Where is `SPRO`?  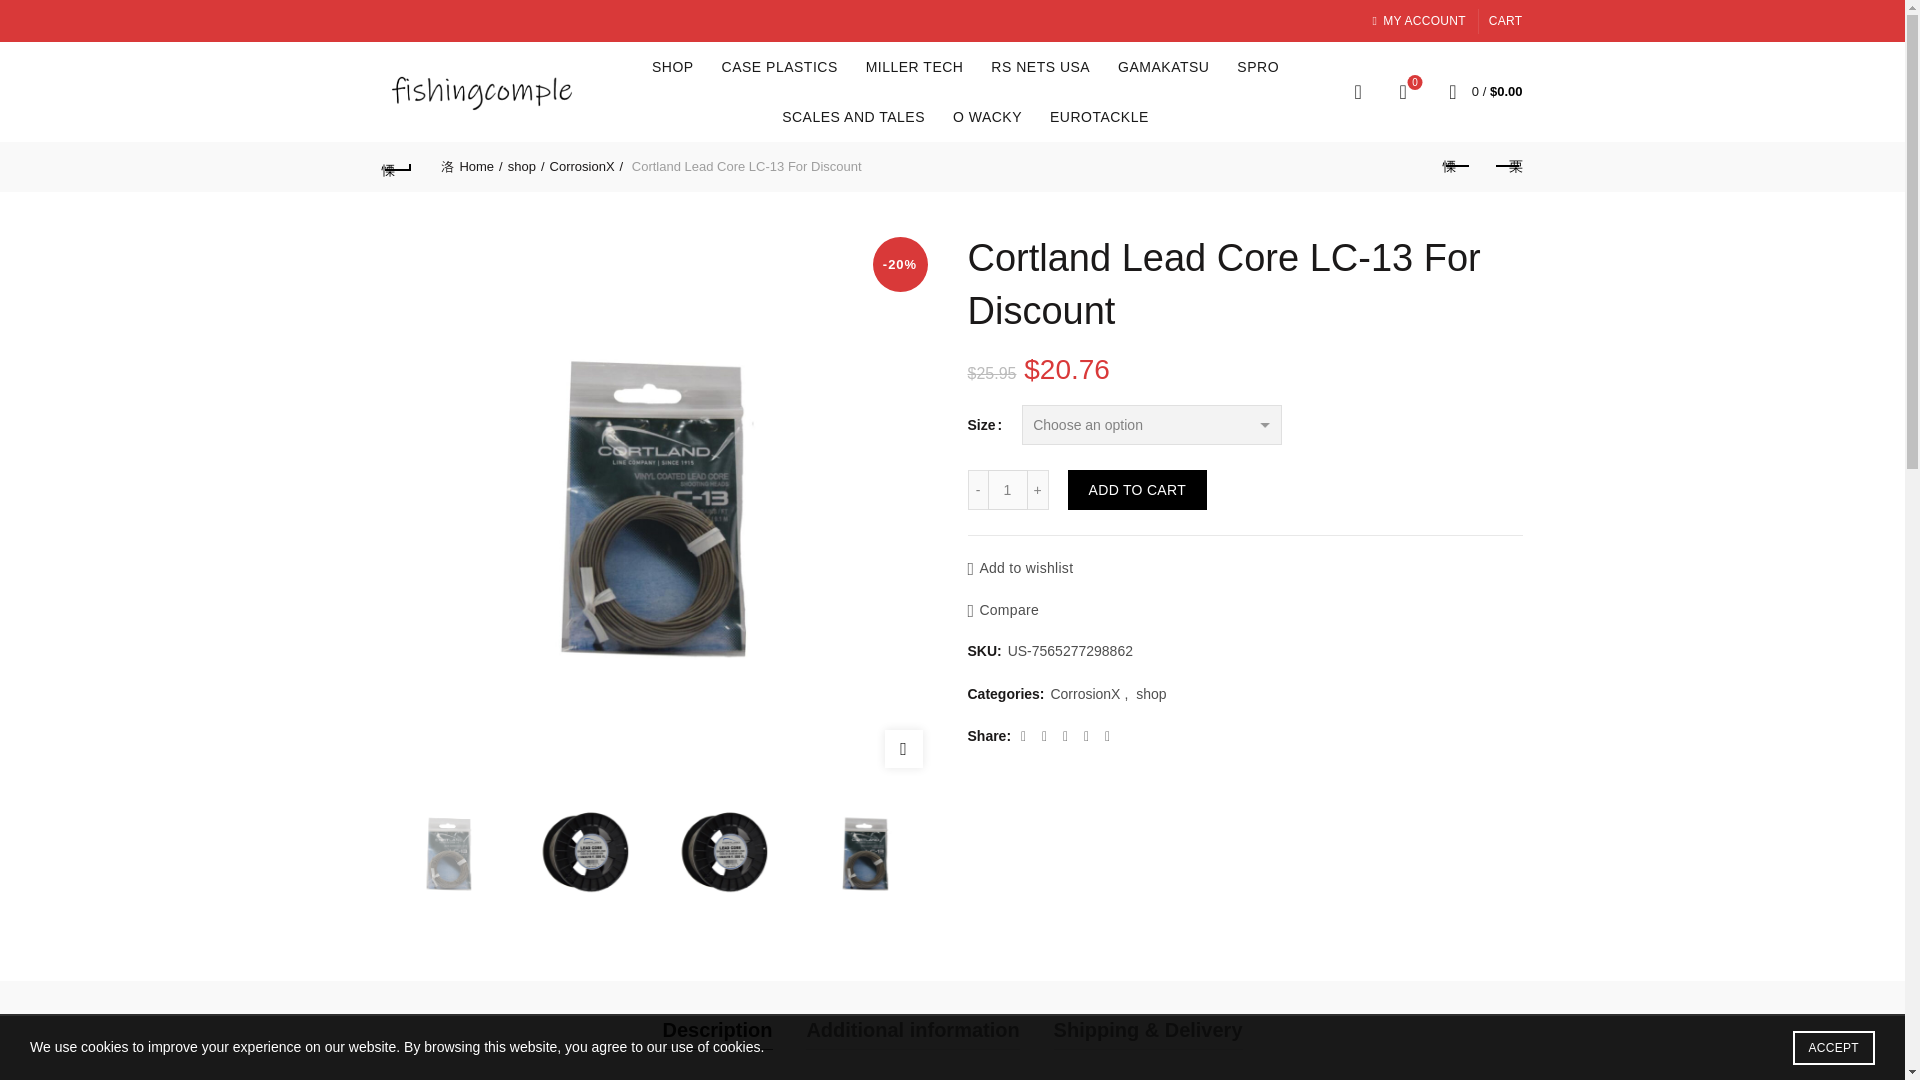
SPRO is located at coordinates (1258, 66).